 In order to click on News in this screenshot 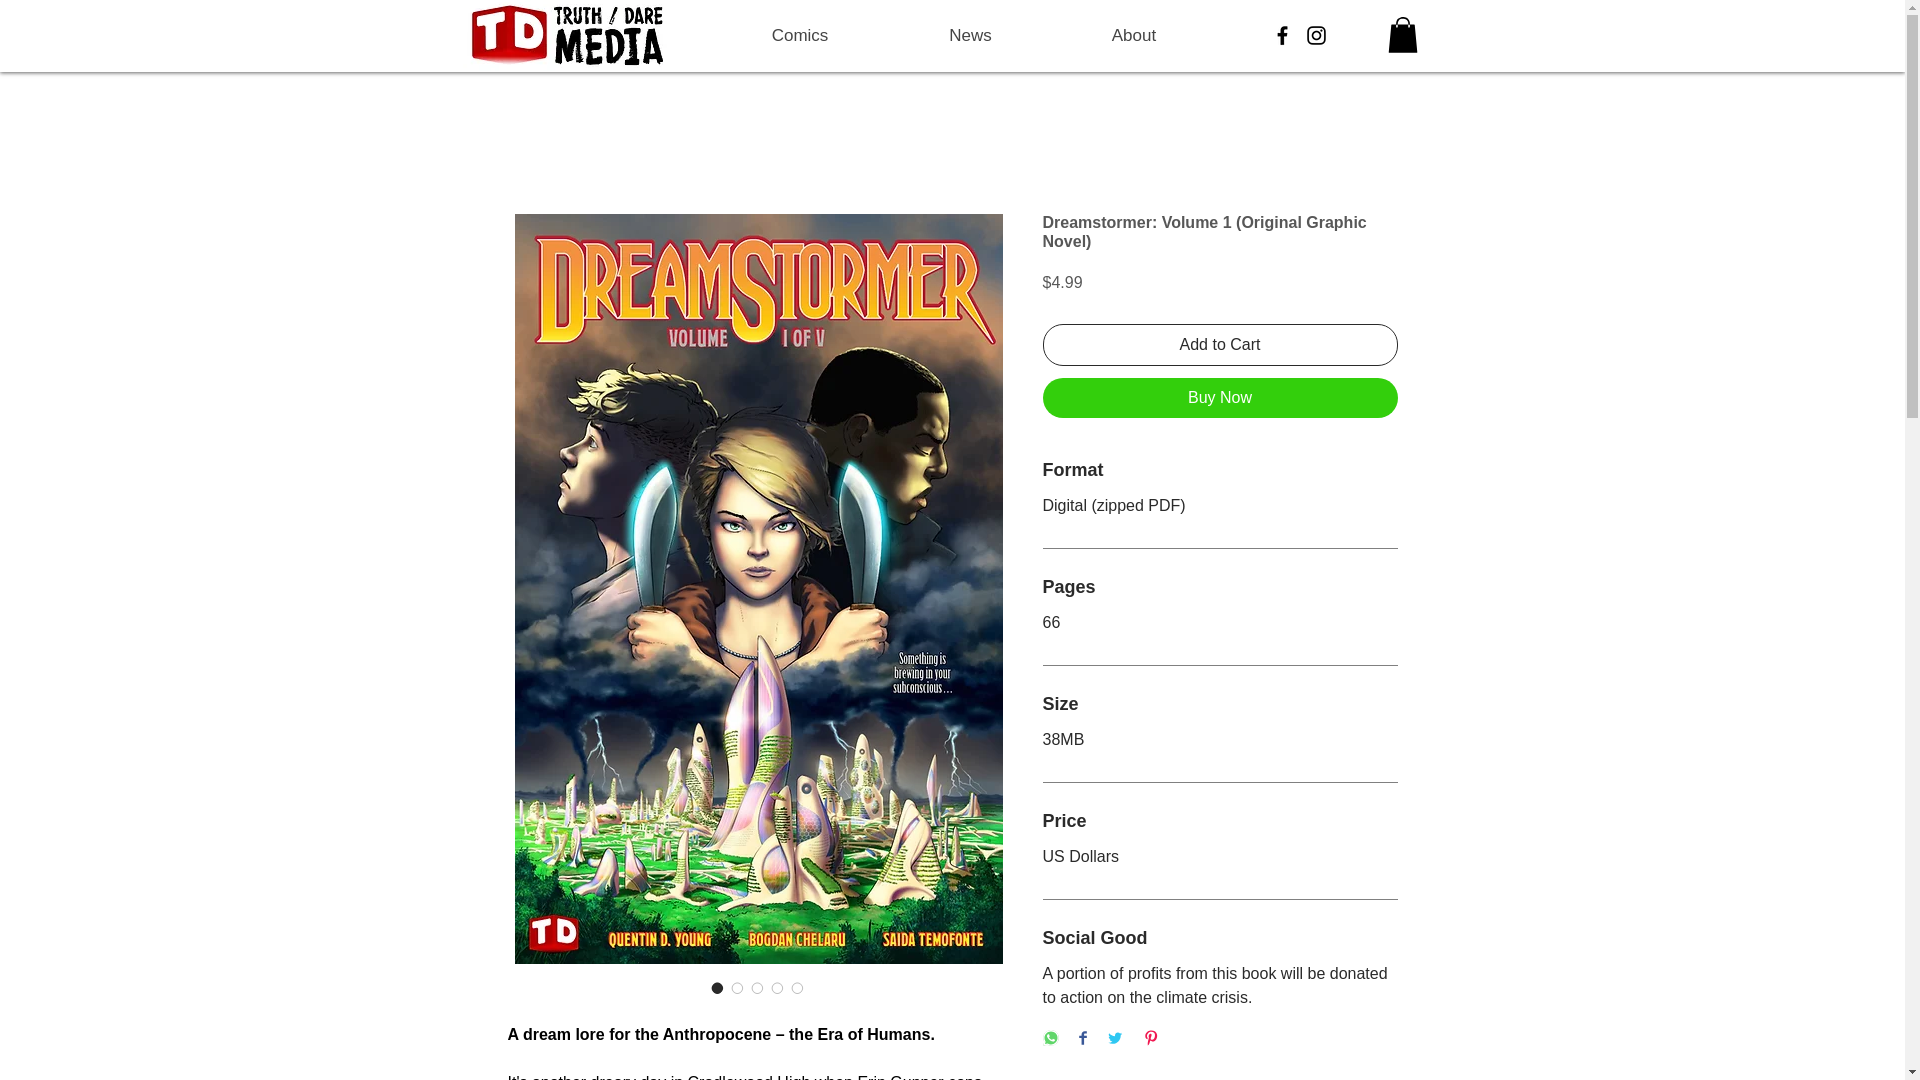, I will do `click(968, 36)`.